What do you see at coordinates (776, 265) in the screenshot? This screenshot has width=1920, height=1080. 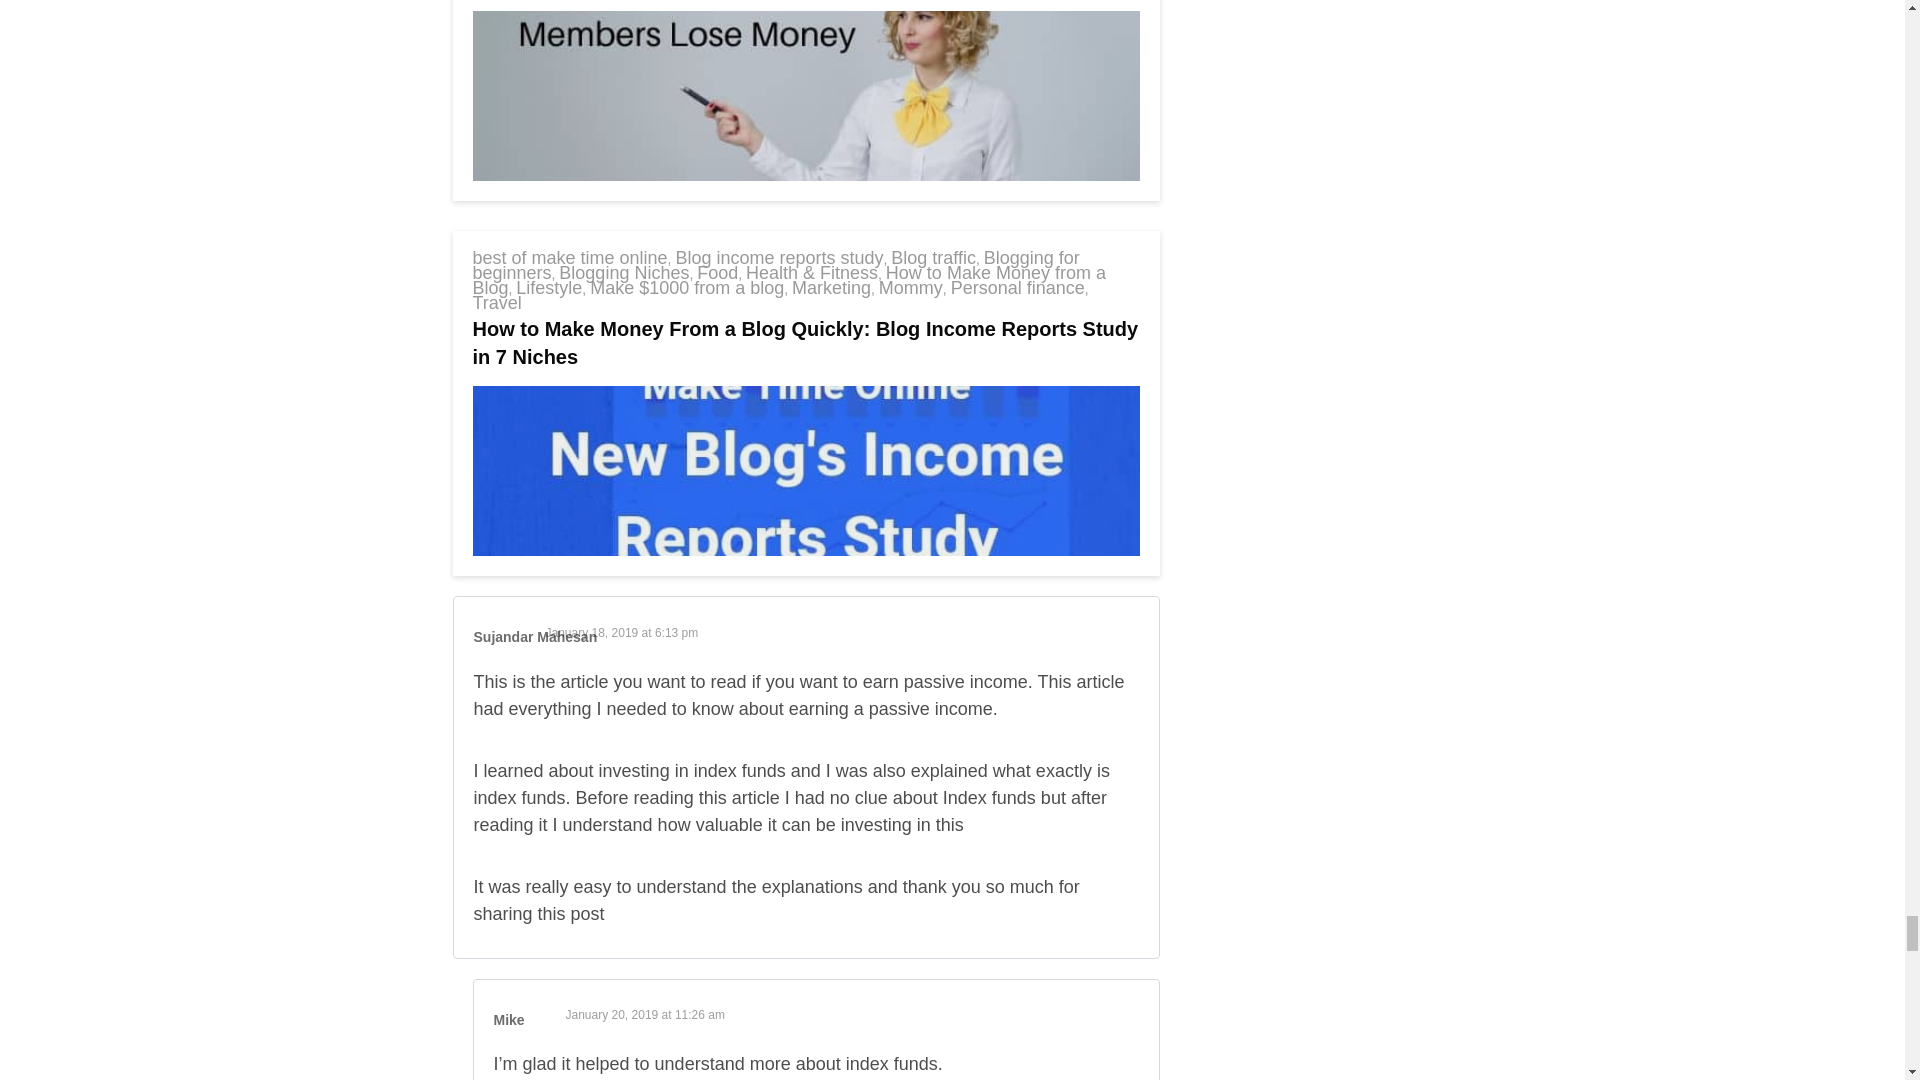 I see `Blogging for beginners` at bounding box center [776, 265].